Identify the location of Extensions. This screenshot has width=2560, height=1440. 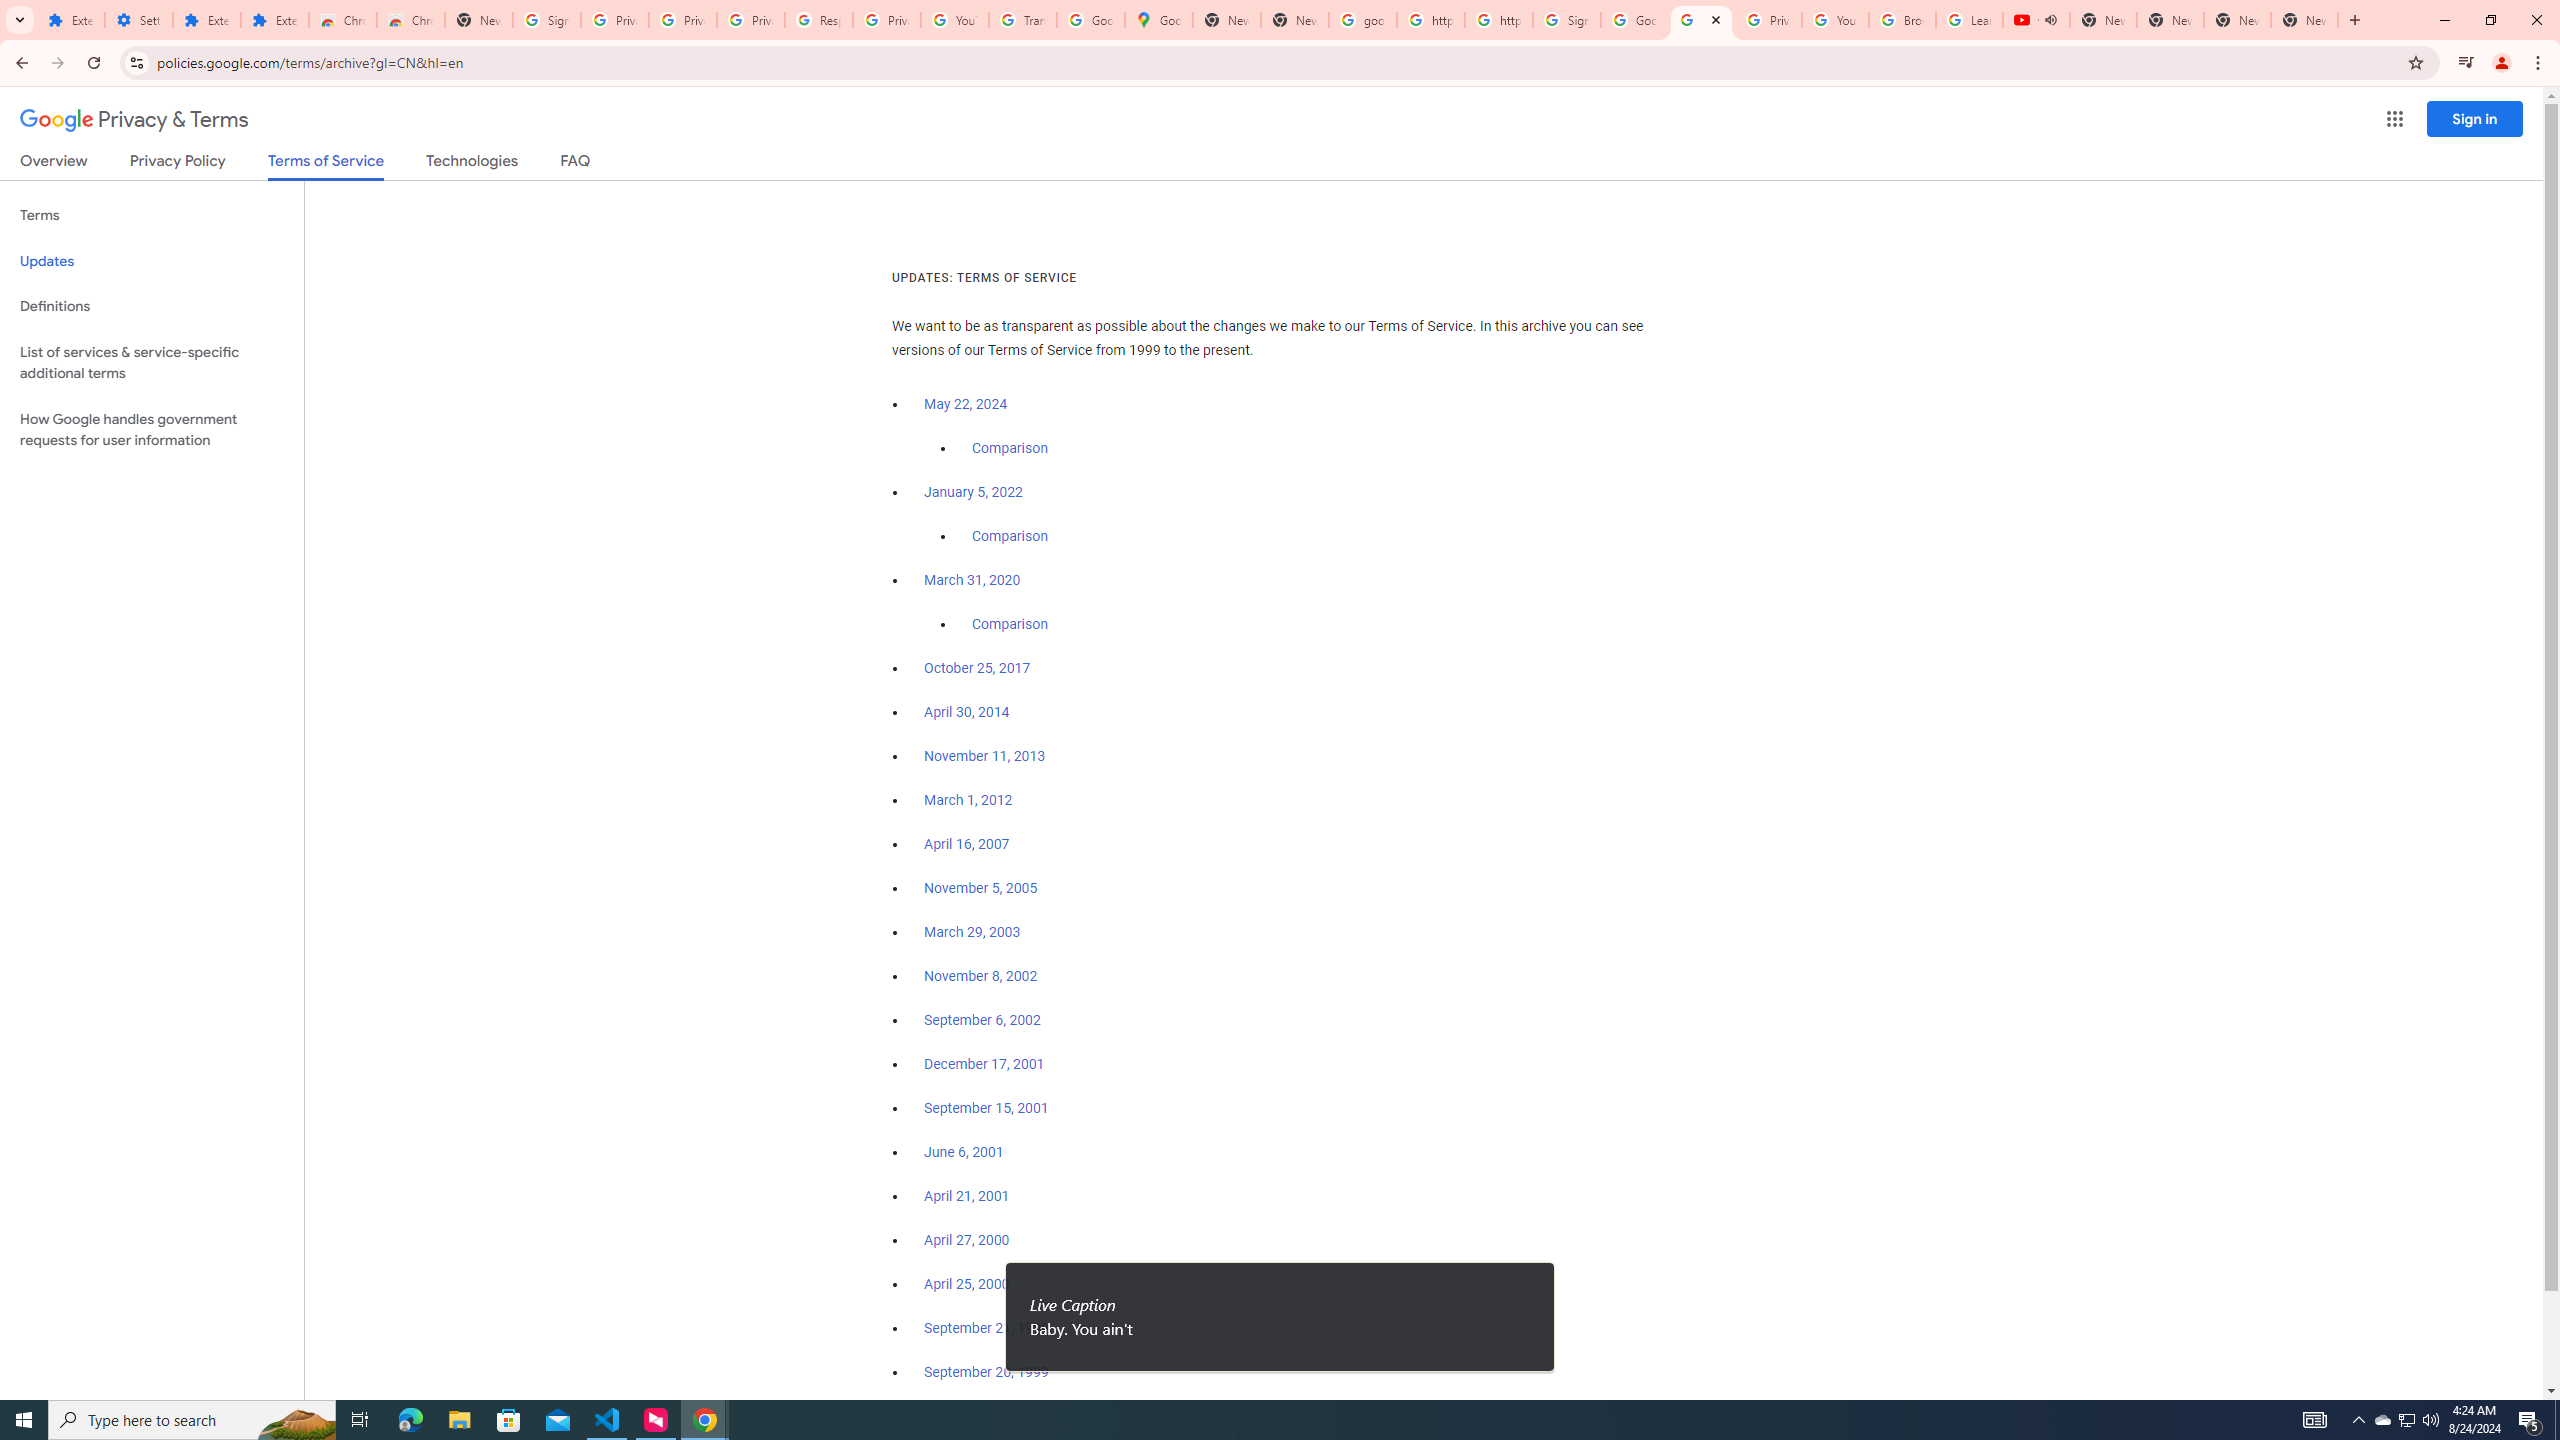
(274, 20).